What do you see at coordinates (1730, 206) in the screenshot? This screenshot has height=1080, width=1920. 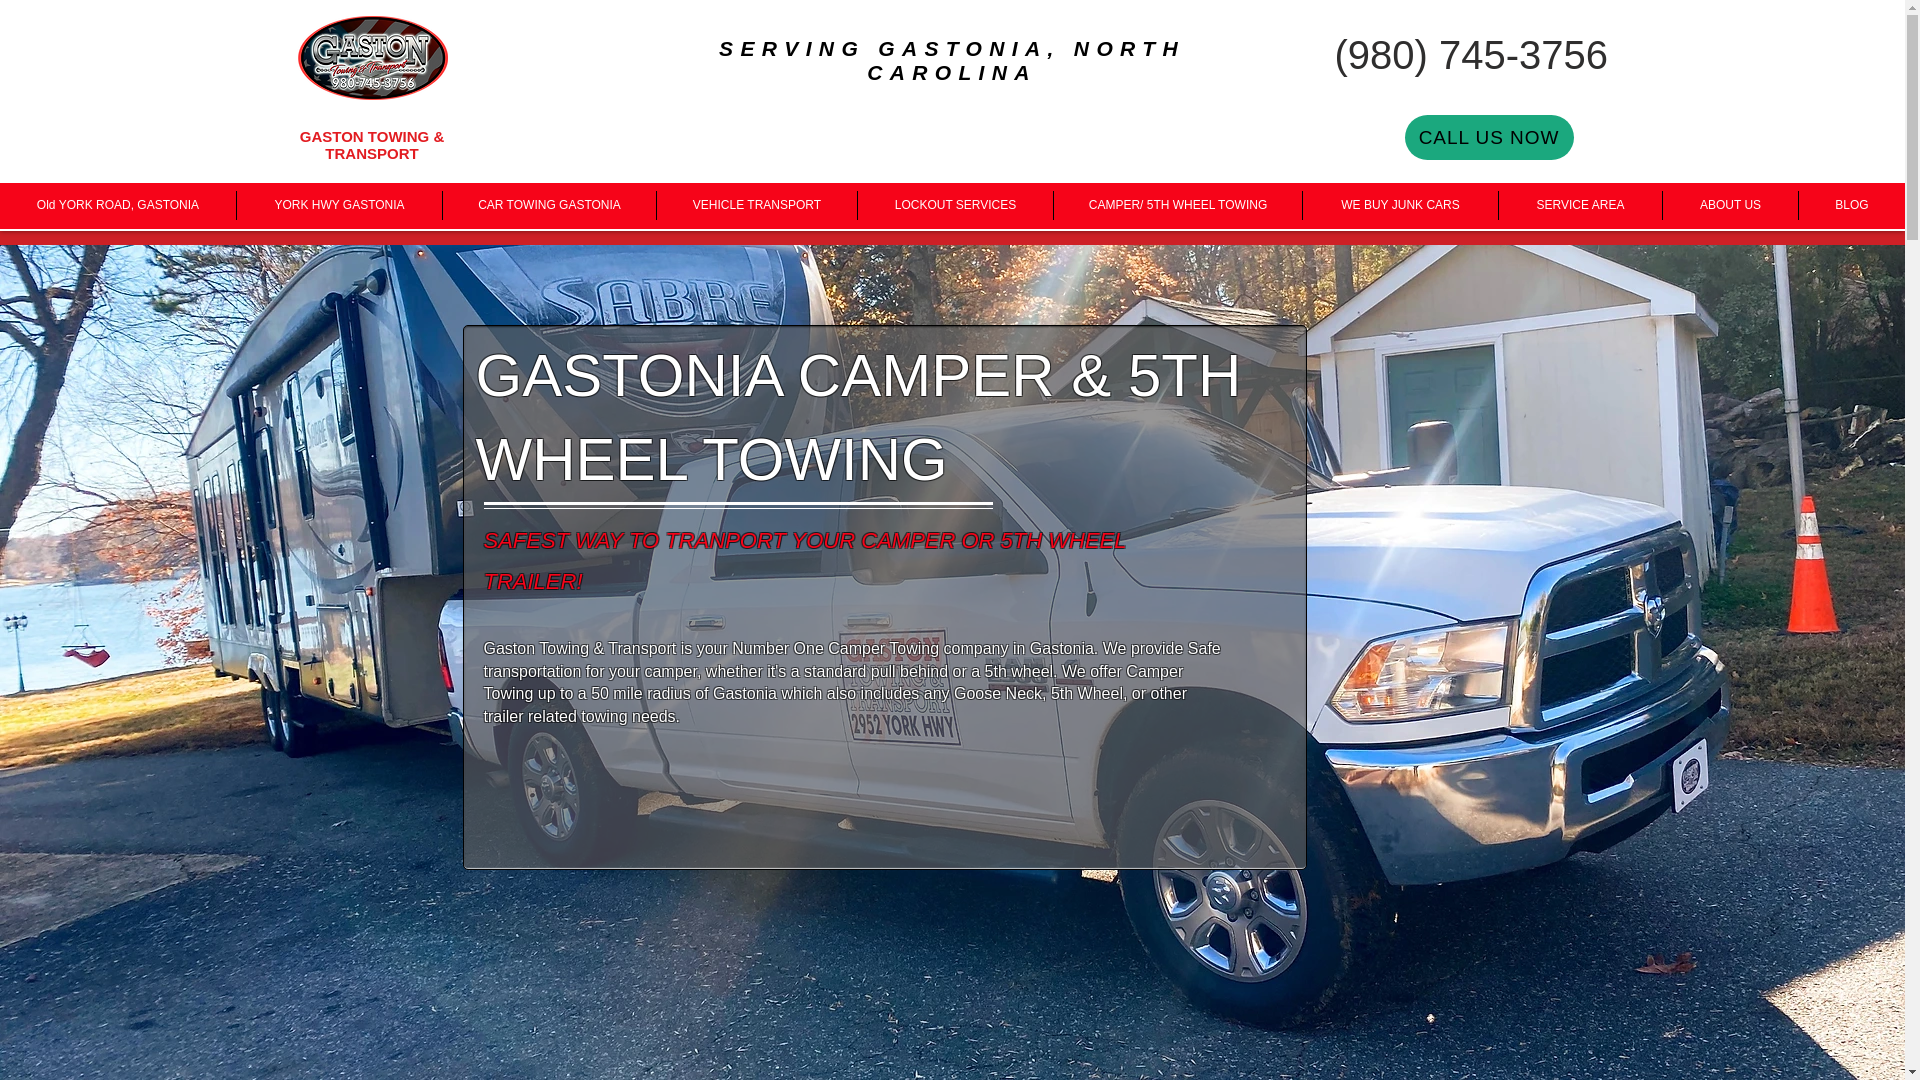 I see `ABOUT US` at bounding box center [1730, 206].